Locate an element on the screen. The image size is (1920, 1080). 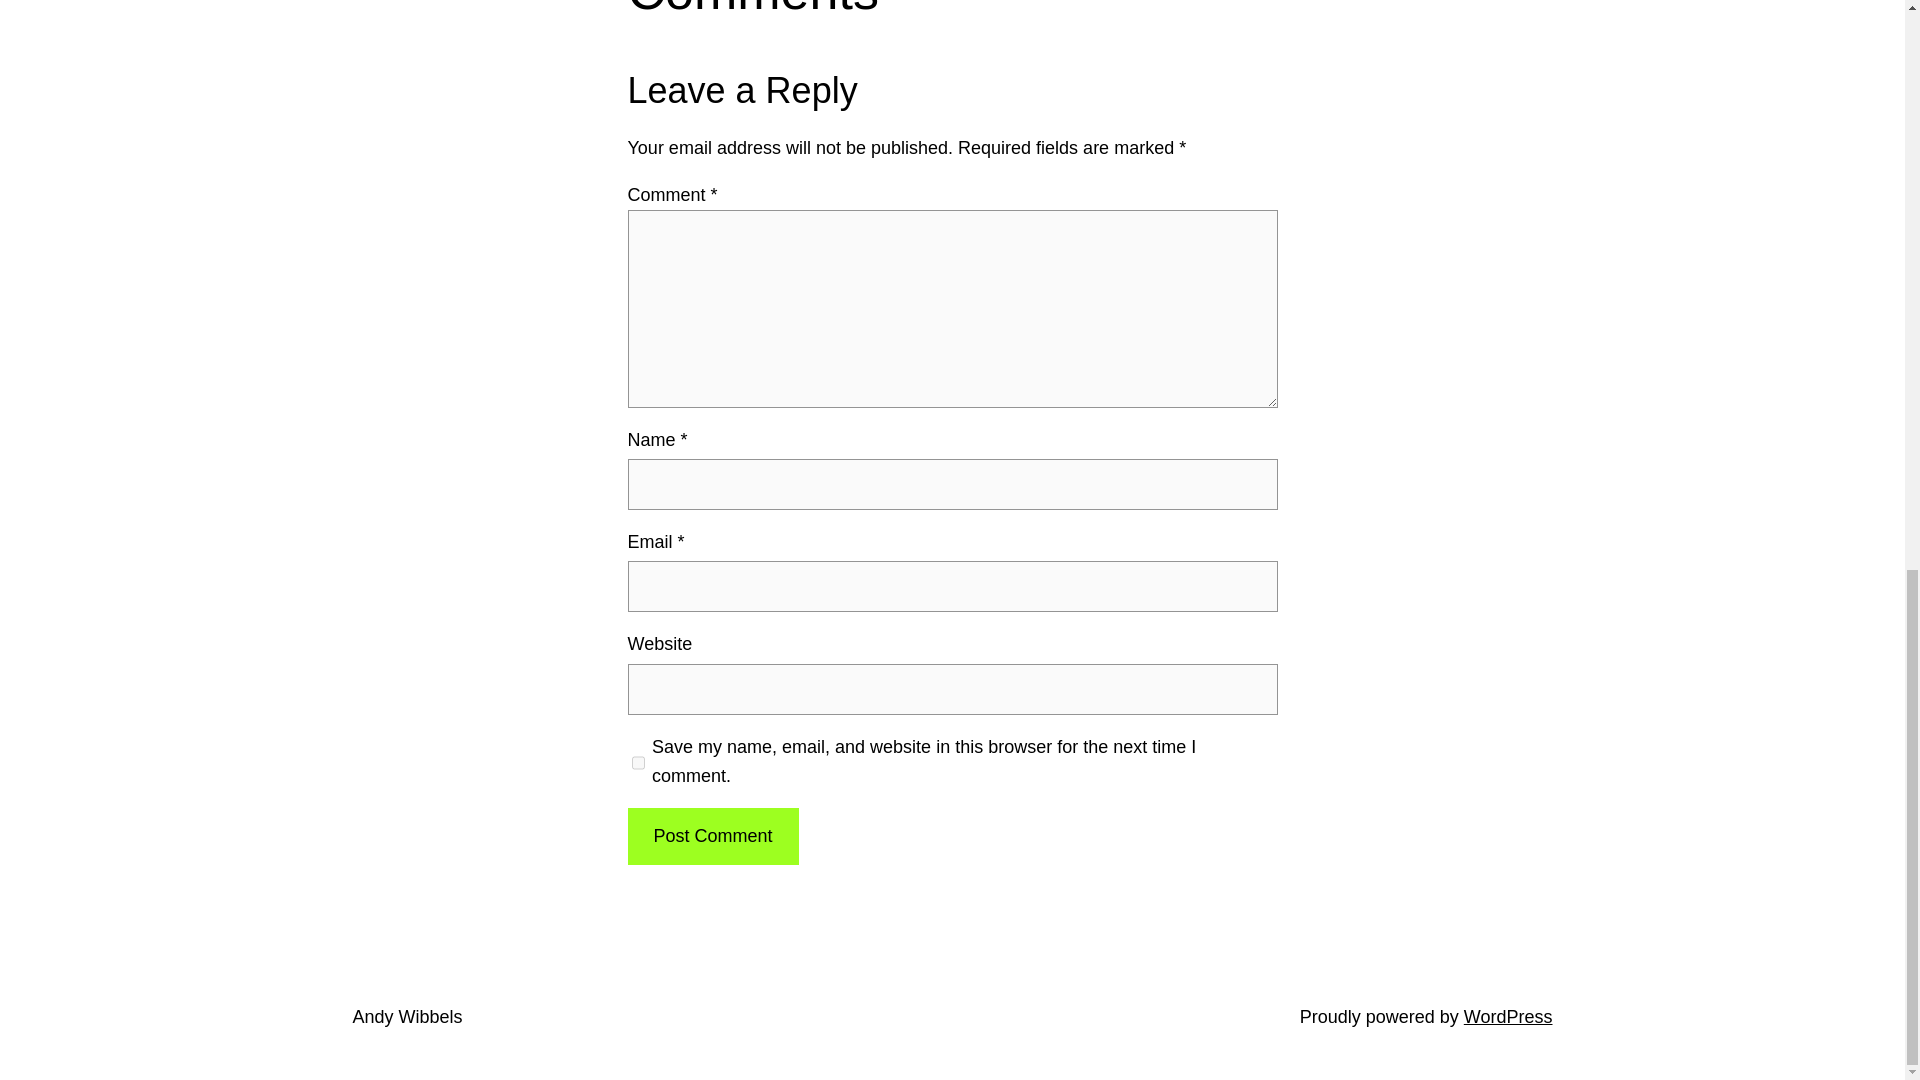
Post Comment is located at coordinates (712, 836).